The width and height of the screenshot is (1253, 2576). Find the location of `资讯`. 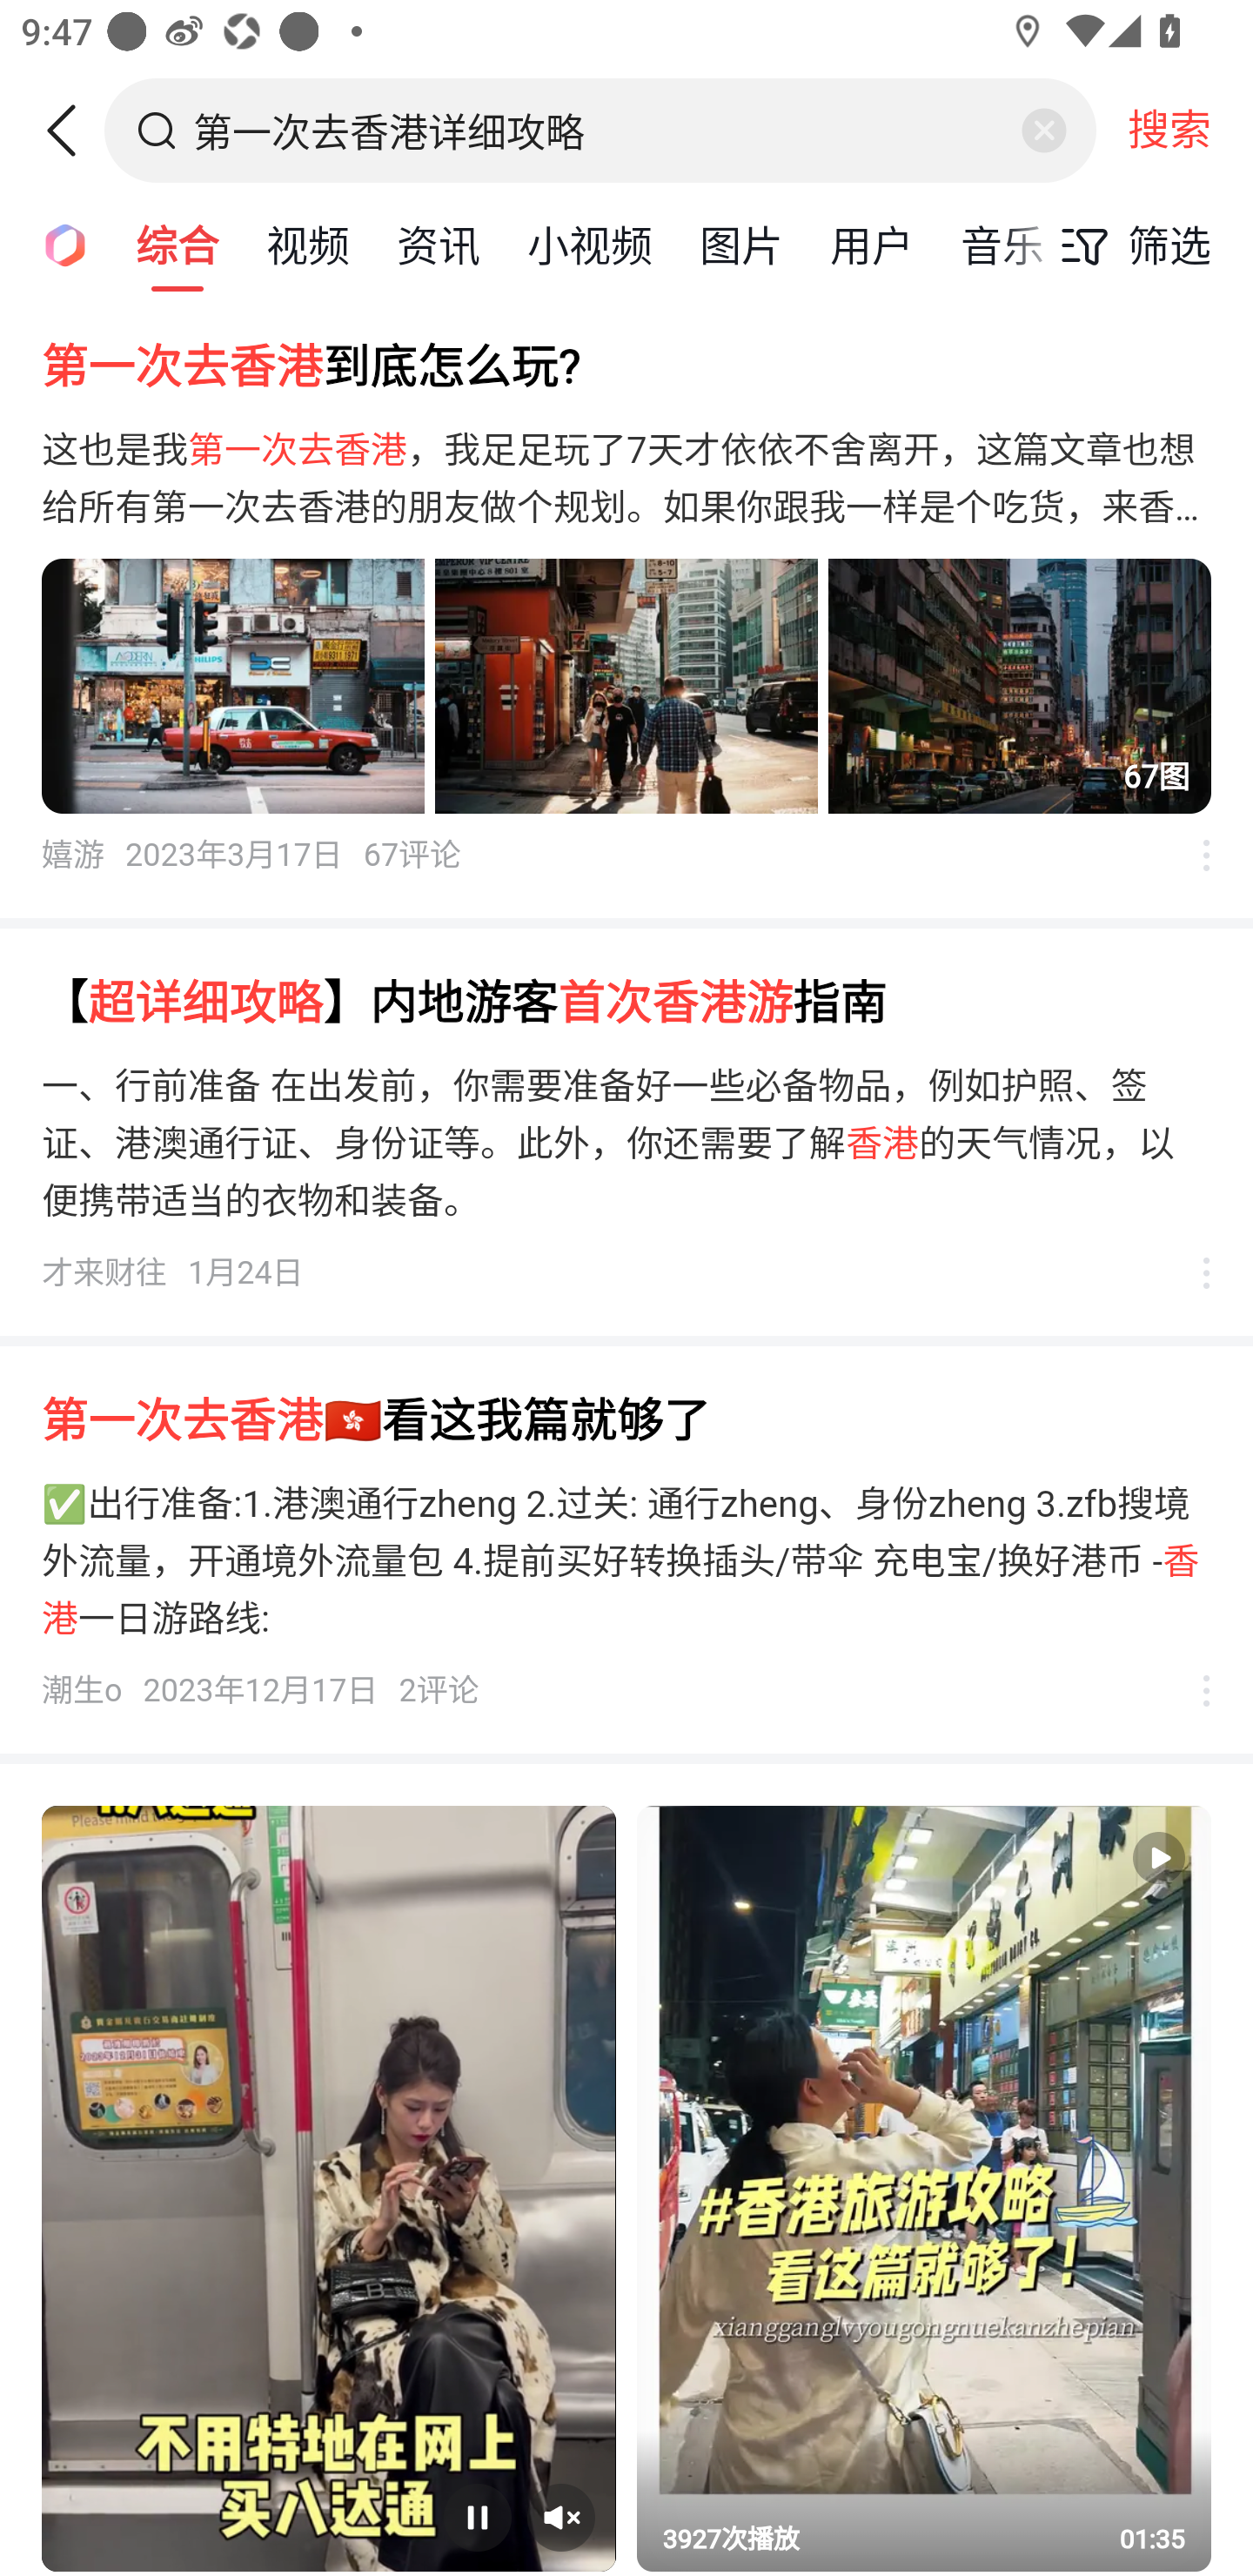

资讯 is located at coordinates (439, 244).